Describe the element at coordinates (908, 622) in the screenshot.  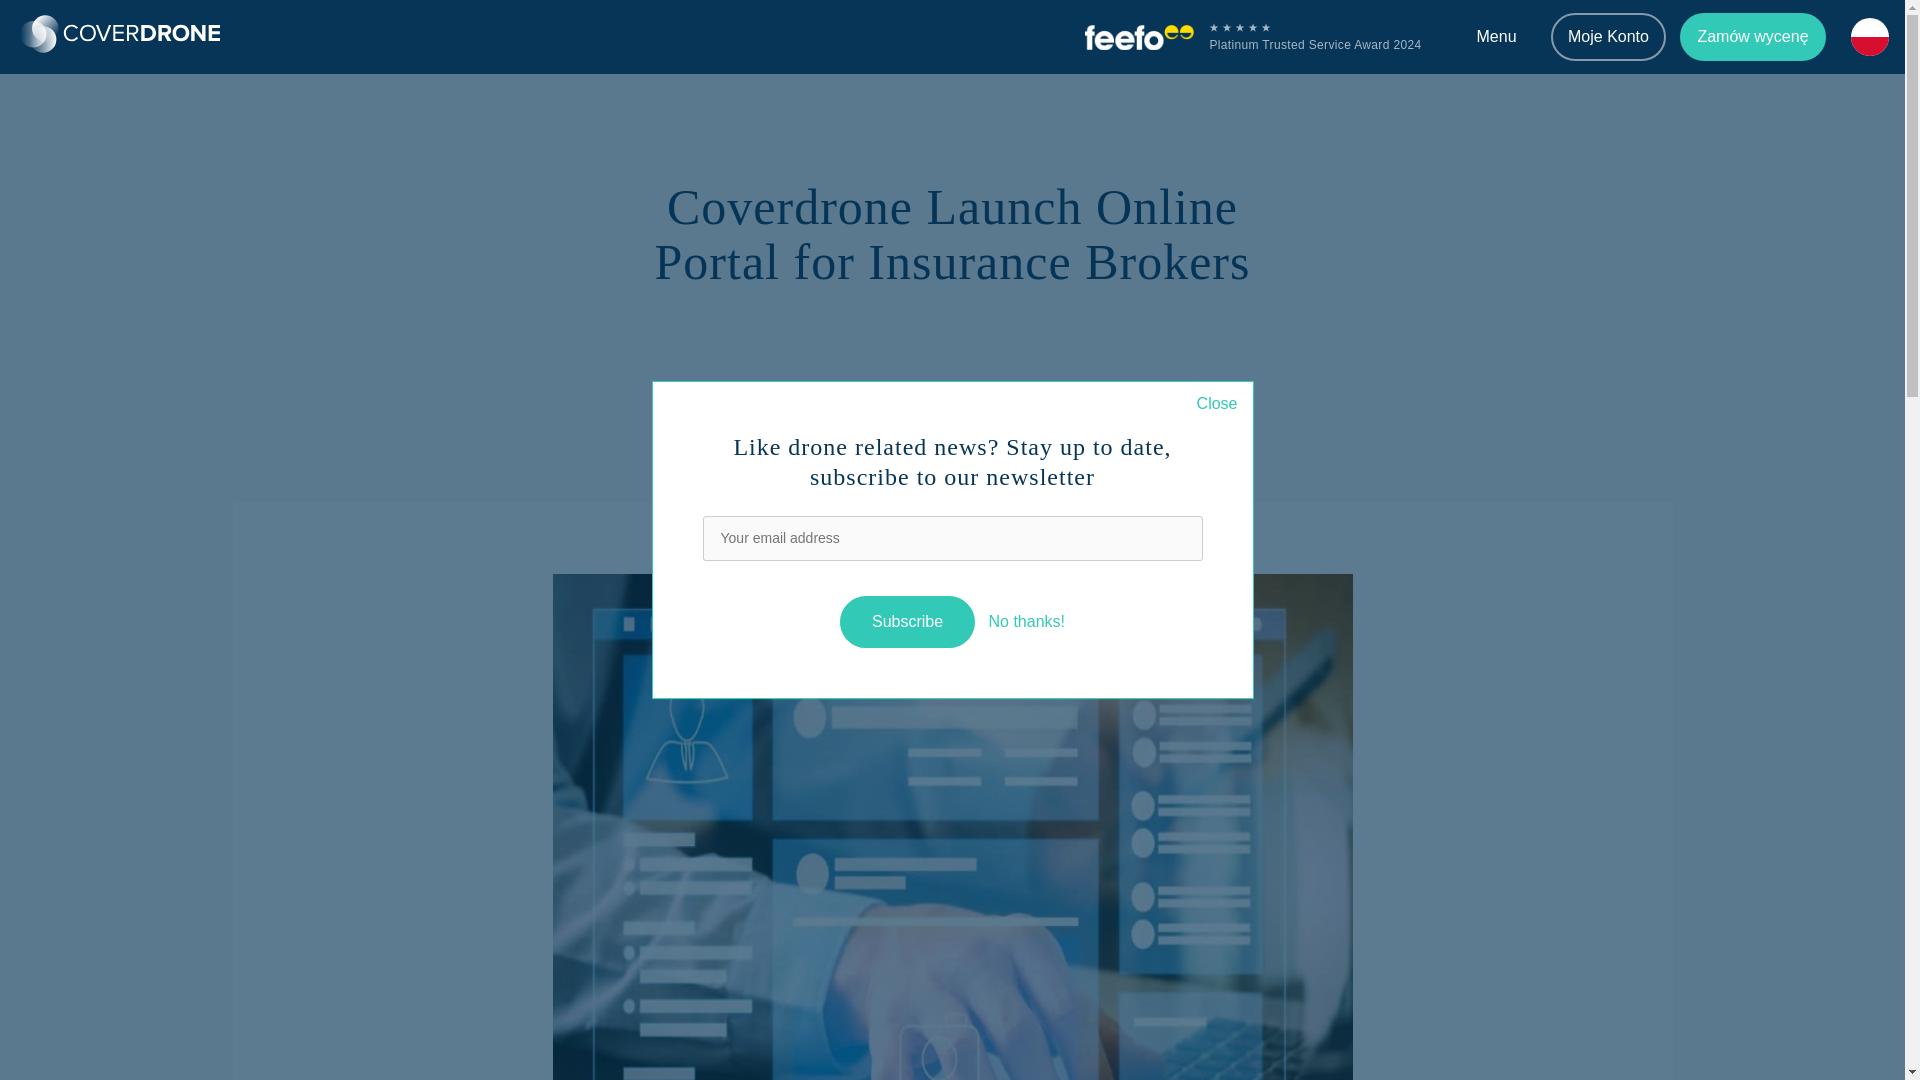
I see `Subscribe` at that location.